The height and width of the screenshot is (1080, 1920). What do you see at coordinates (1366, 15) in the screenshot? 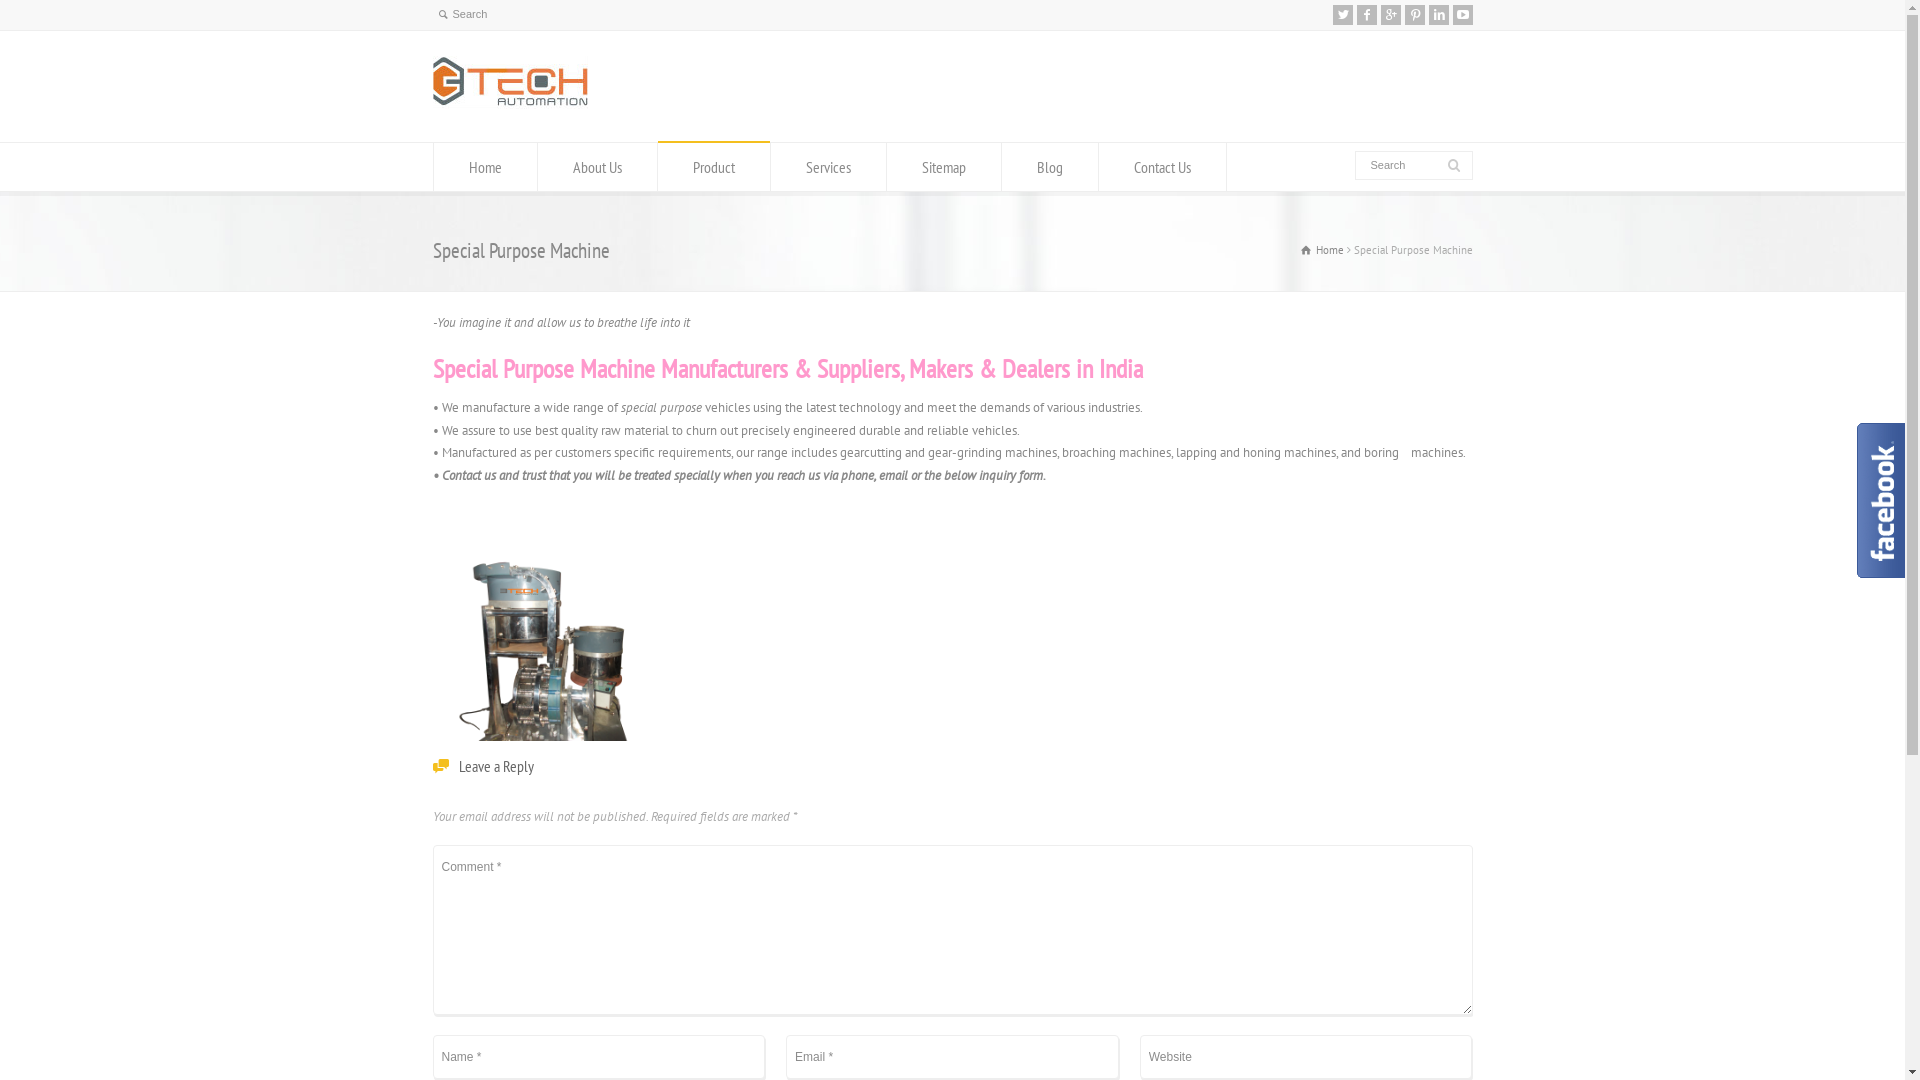
I see `Facebook` at bounding box center [1366, 15].